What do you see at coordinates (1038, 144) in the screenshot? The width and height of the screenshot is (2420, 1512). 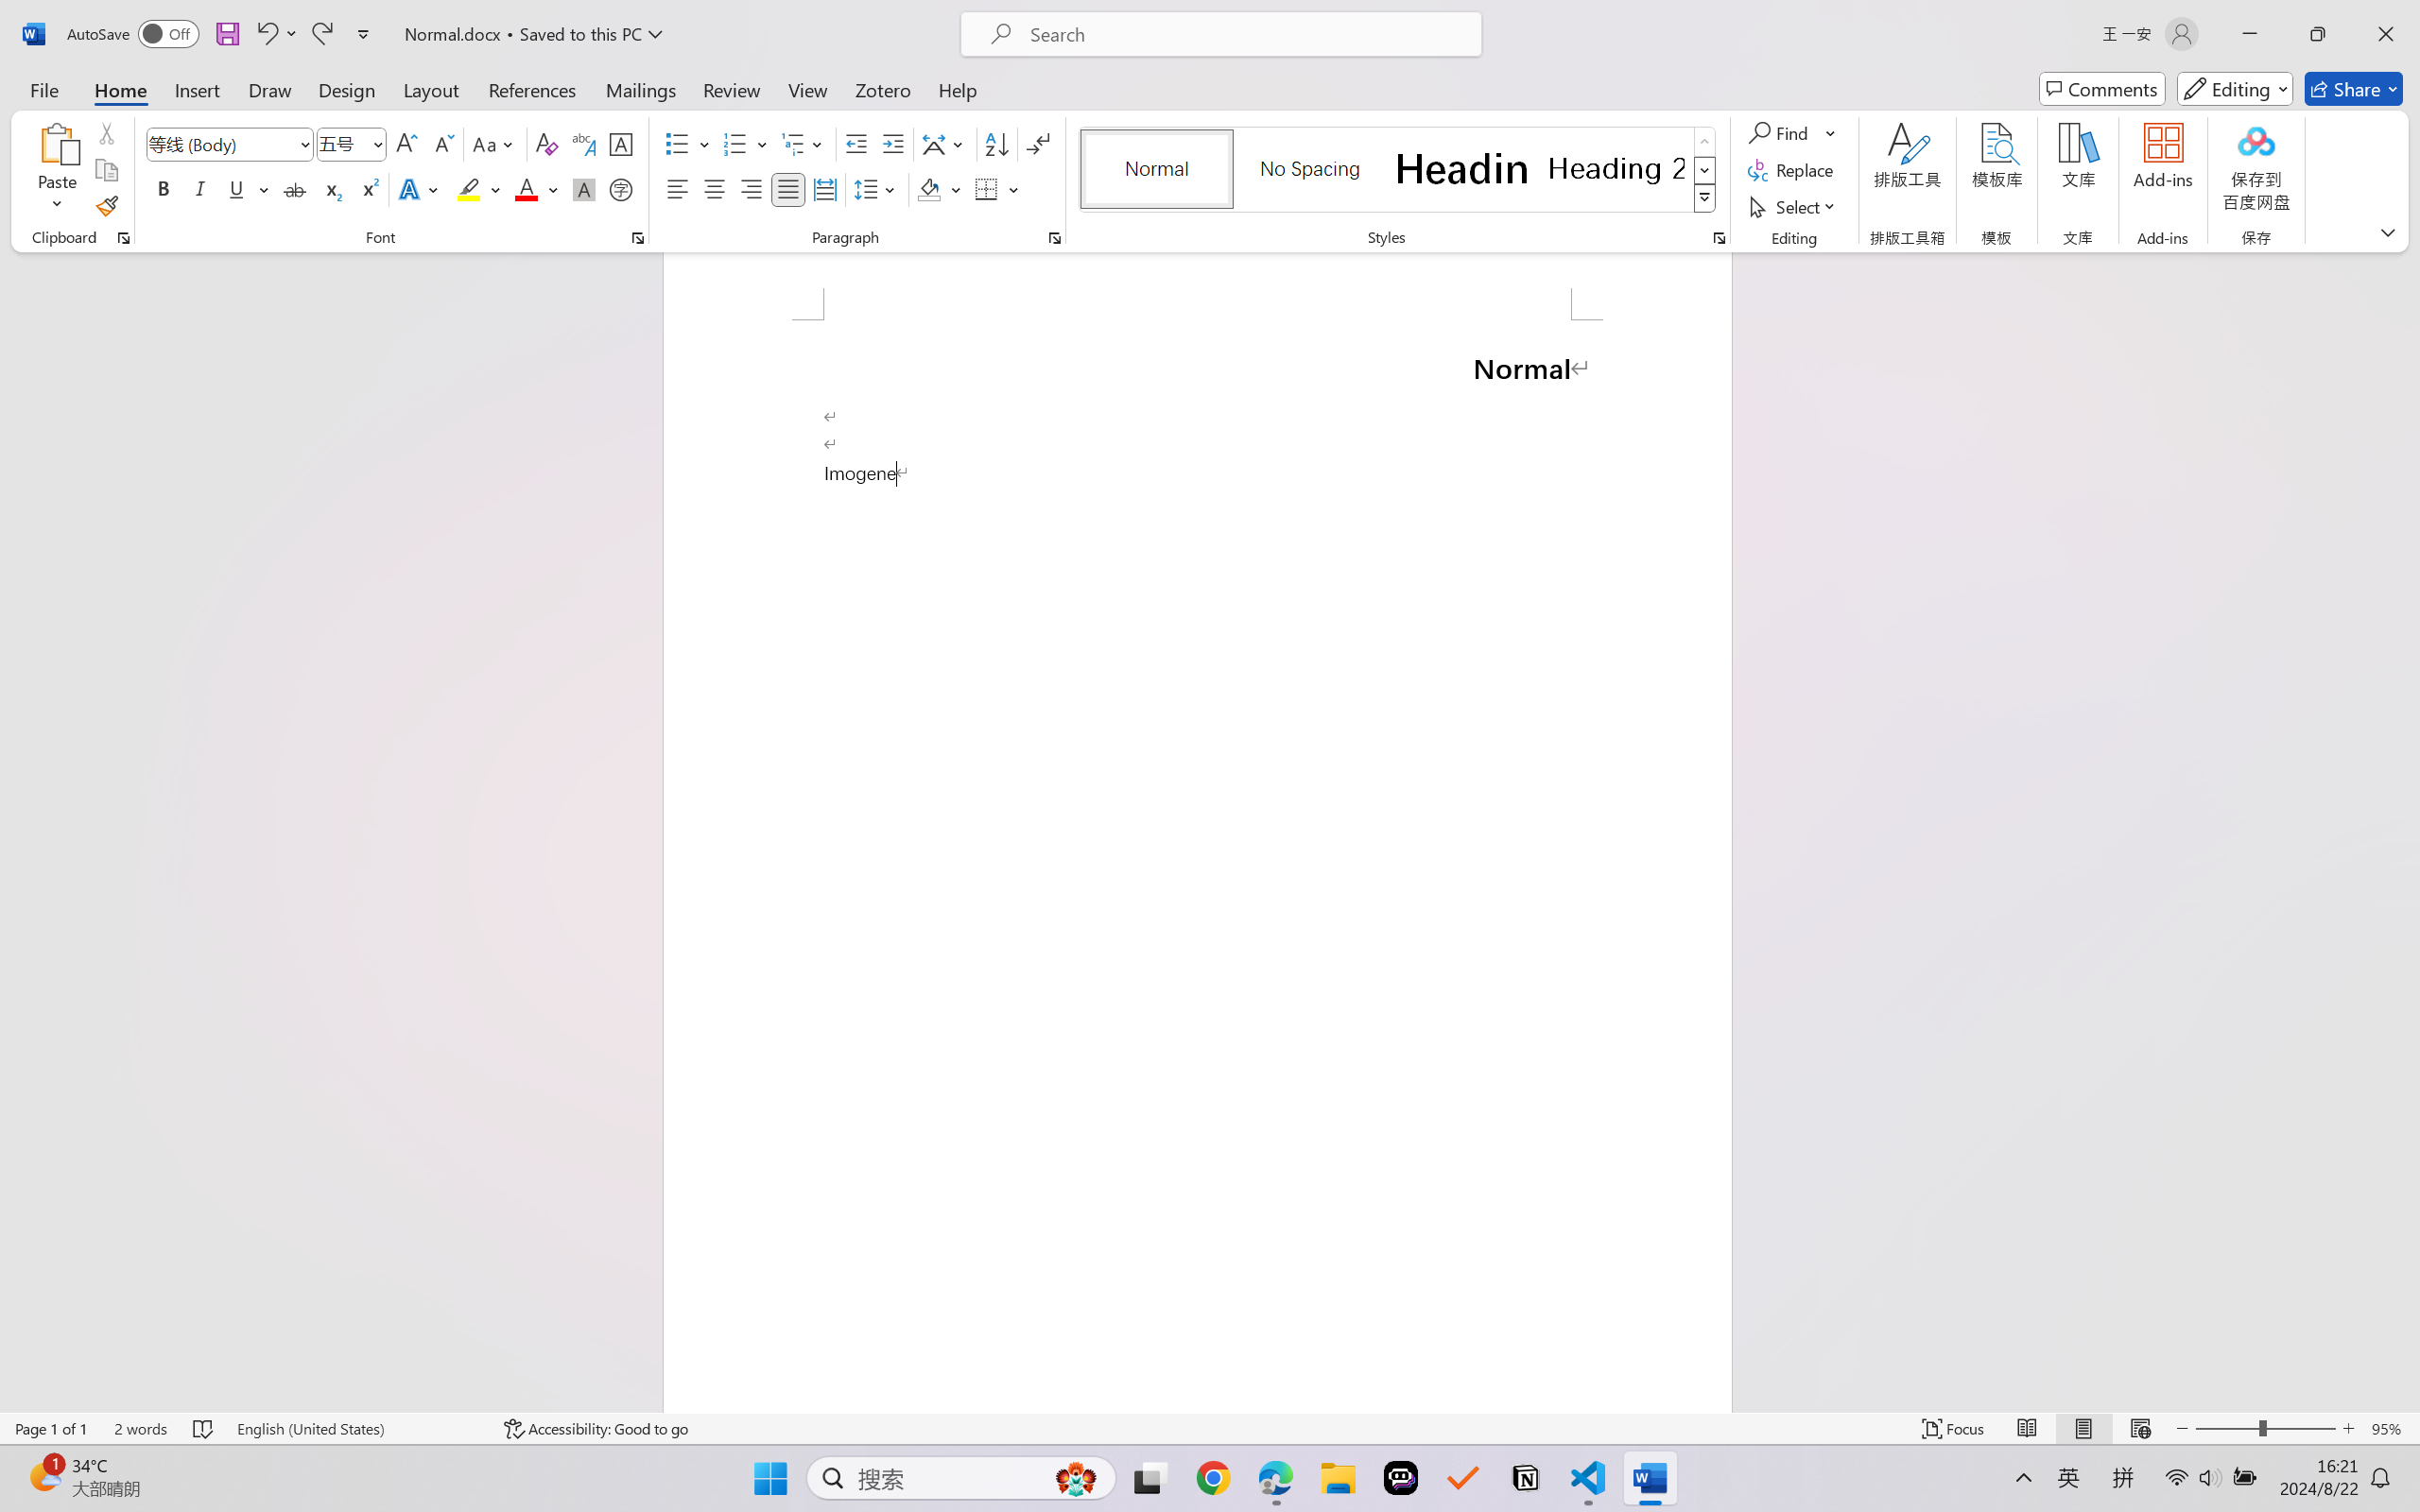 I see `Show/Hide Editing Marks` at bounding box center [1038, 144].